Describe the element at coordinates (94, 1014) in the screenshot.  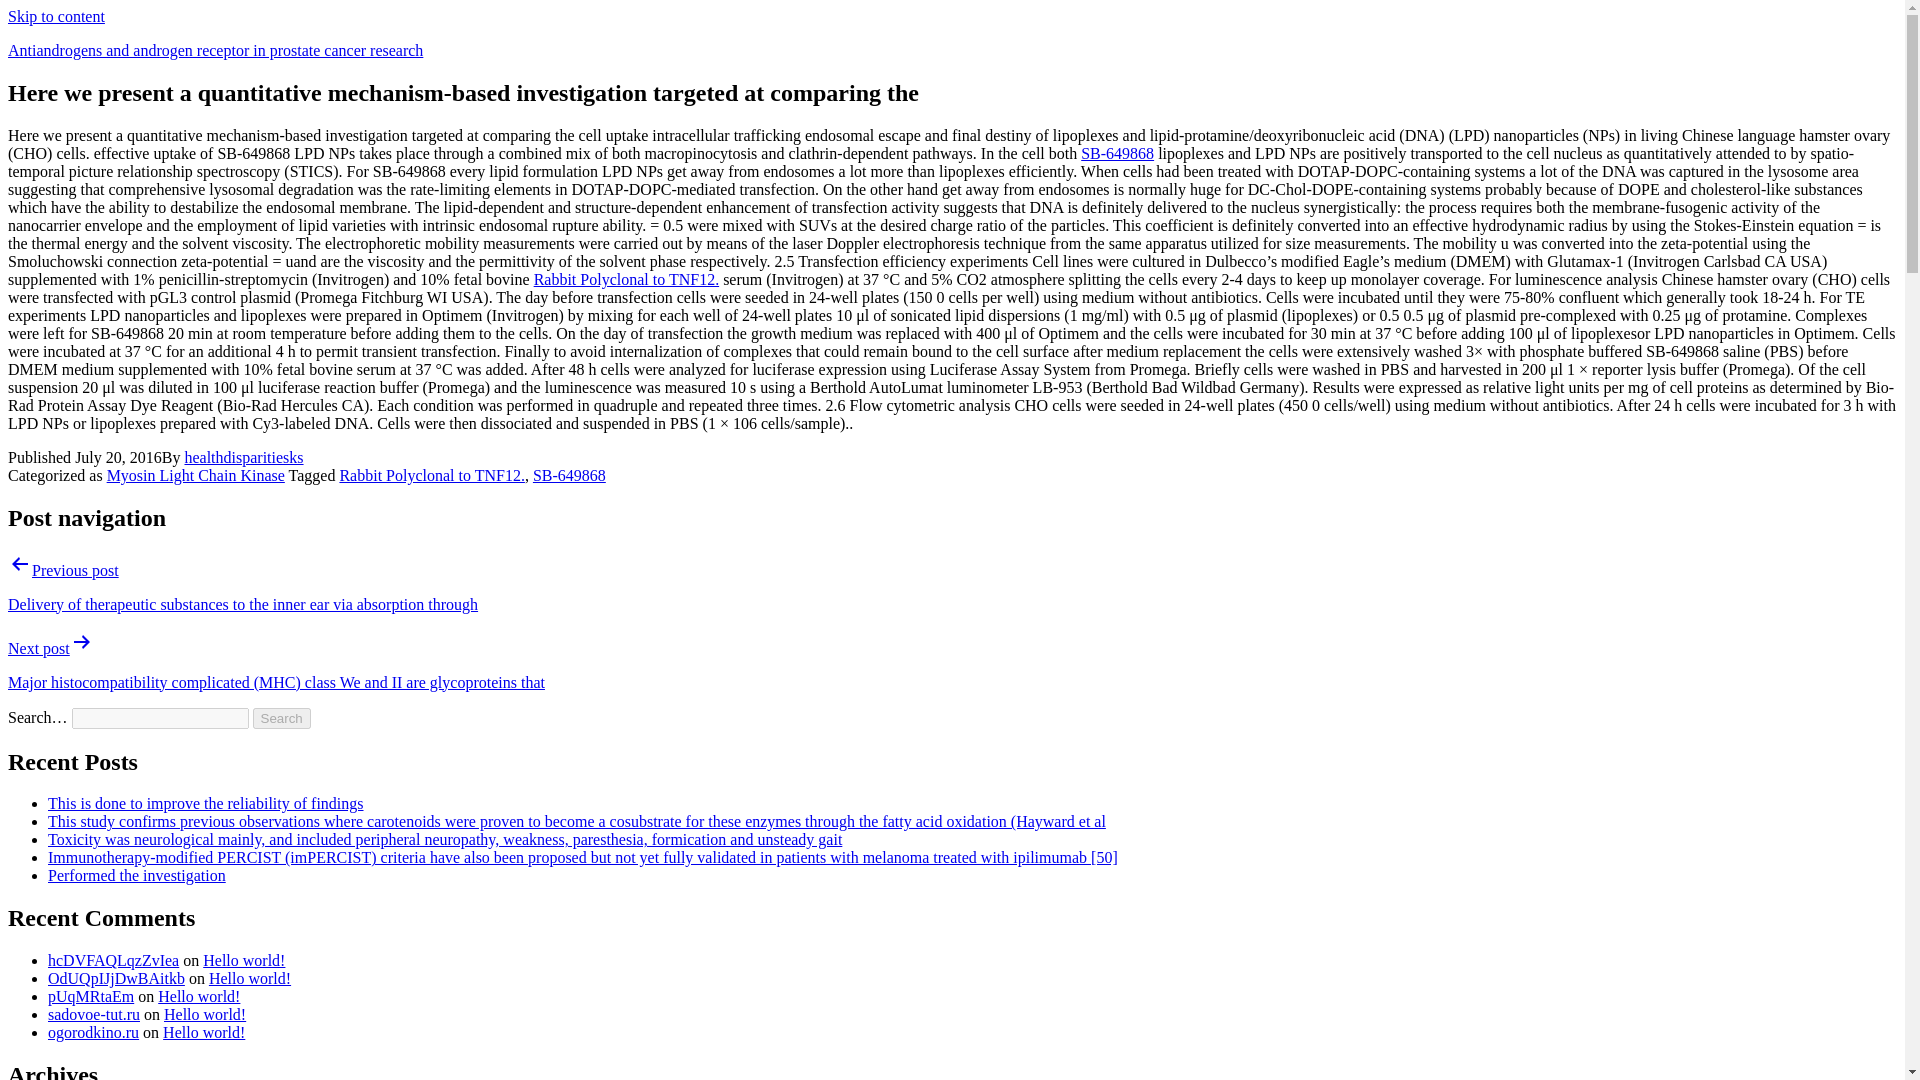
I see `sadovoe-tut.ru` at that location.